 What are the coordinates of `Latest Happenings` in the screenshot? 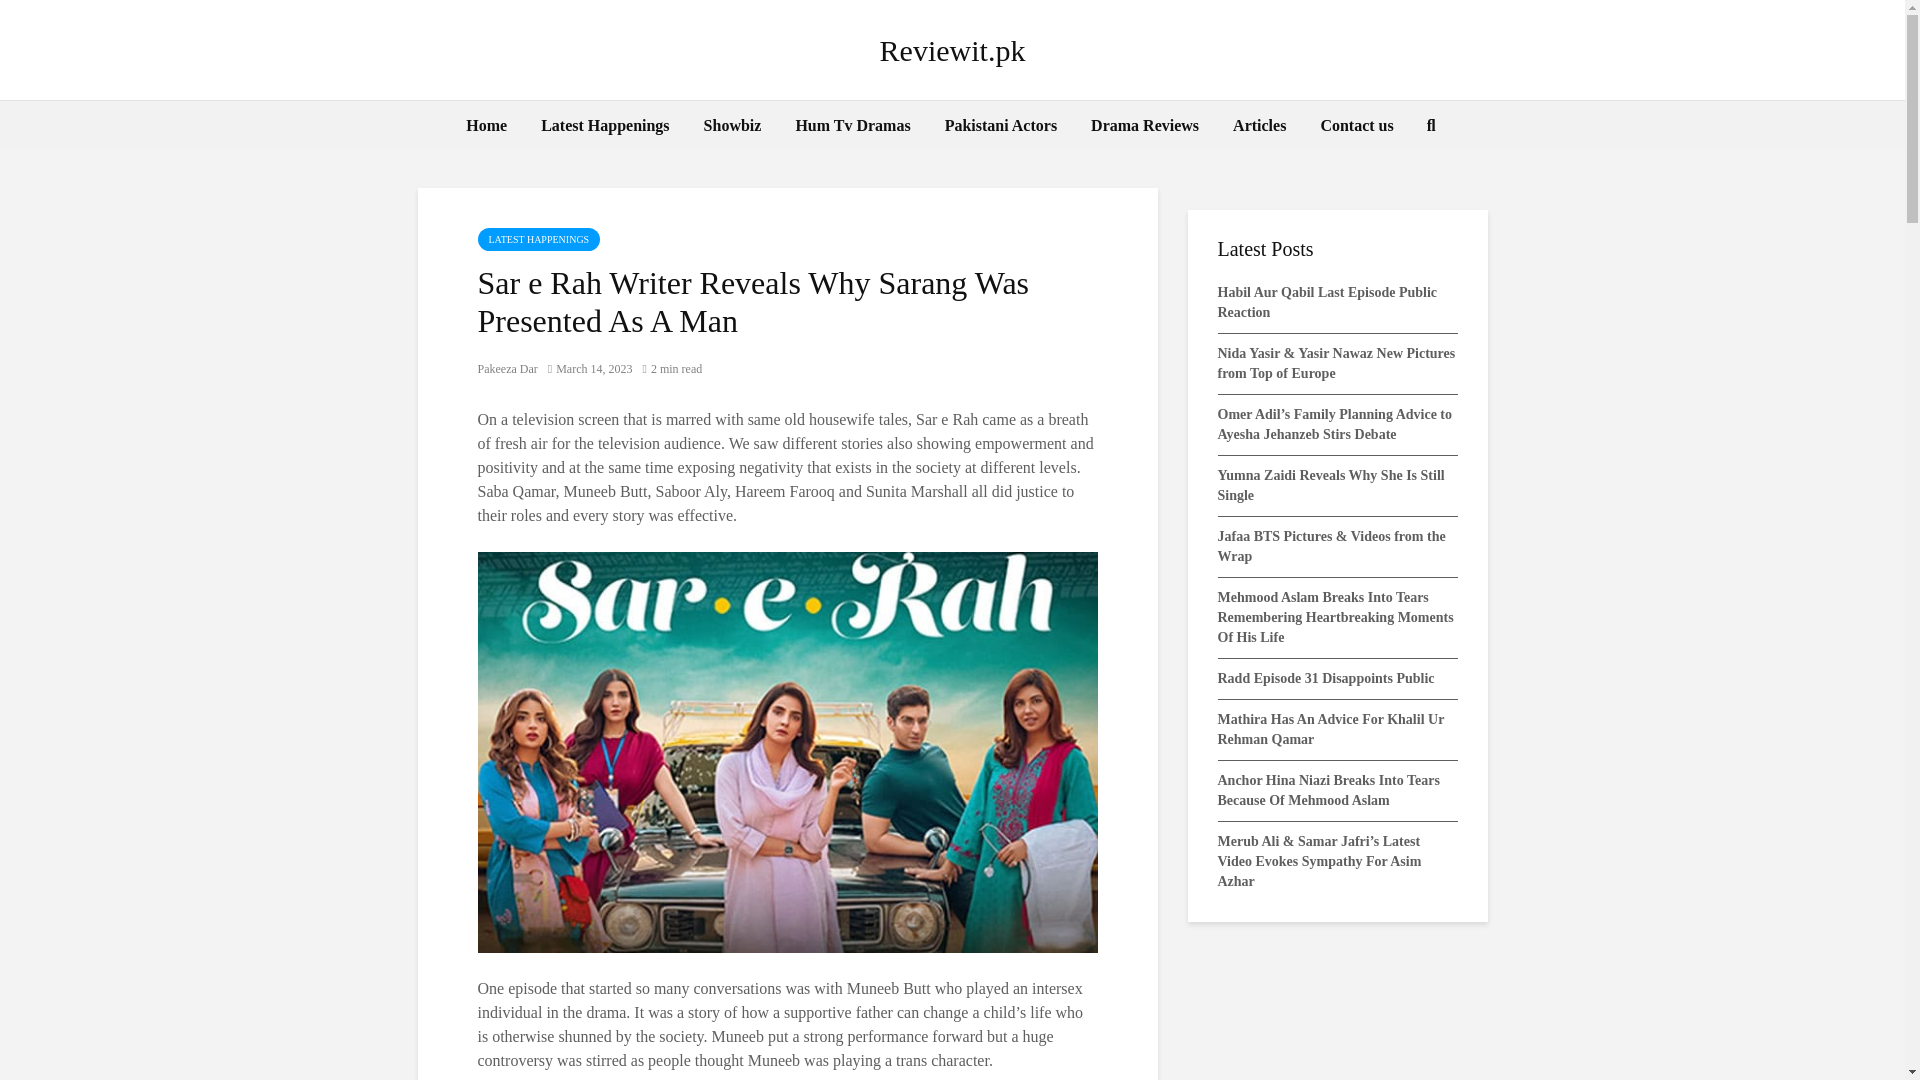 It's located at (604, 126).